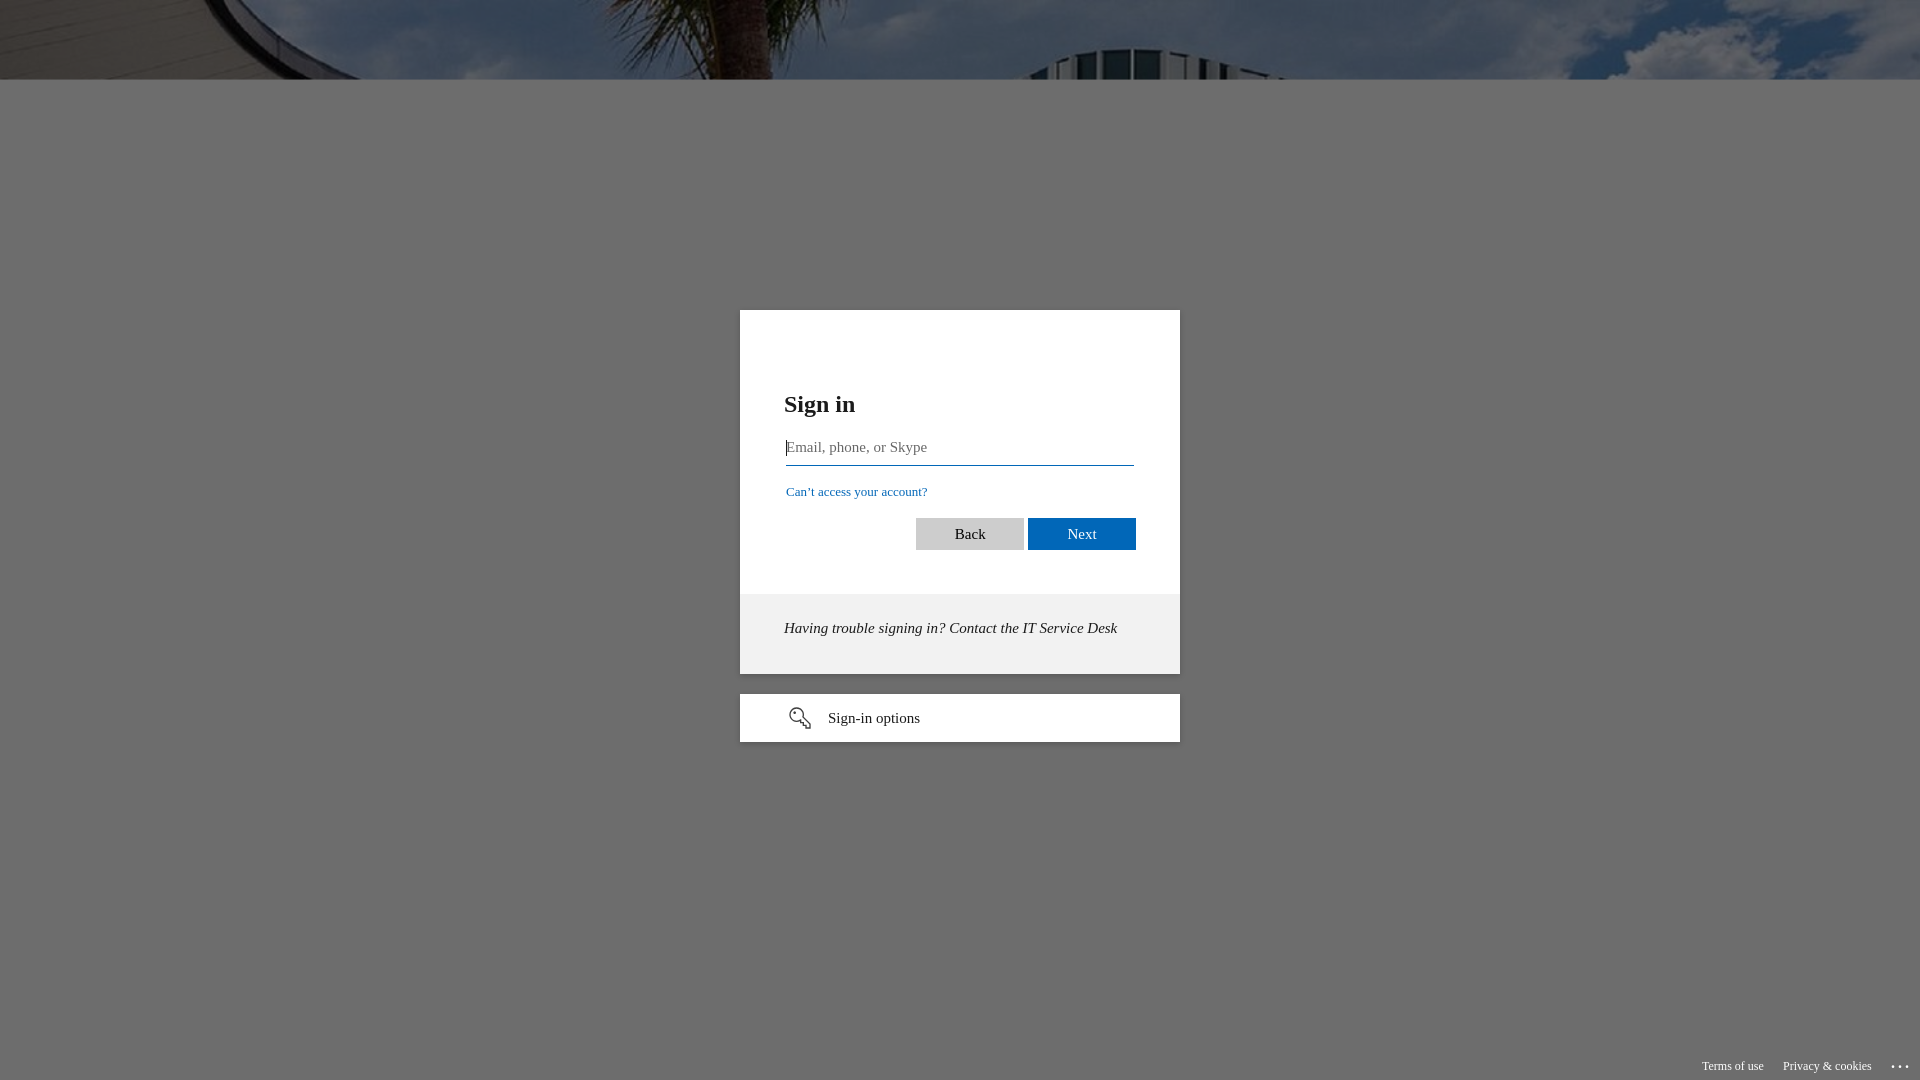 This screenshot has height=1080, width=1920. I want to click on ..., so click(1902, 1063).